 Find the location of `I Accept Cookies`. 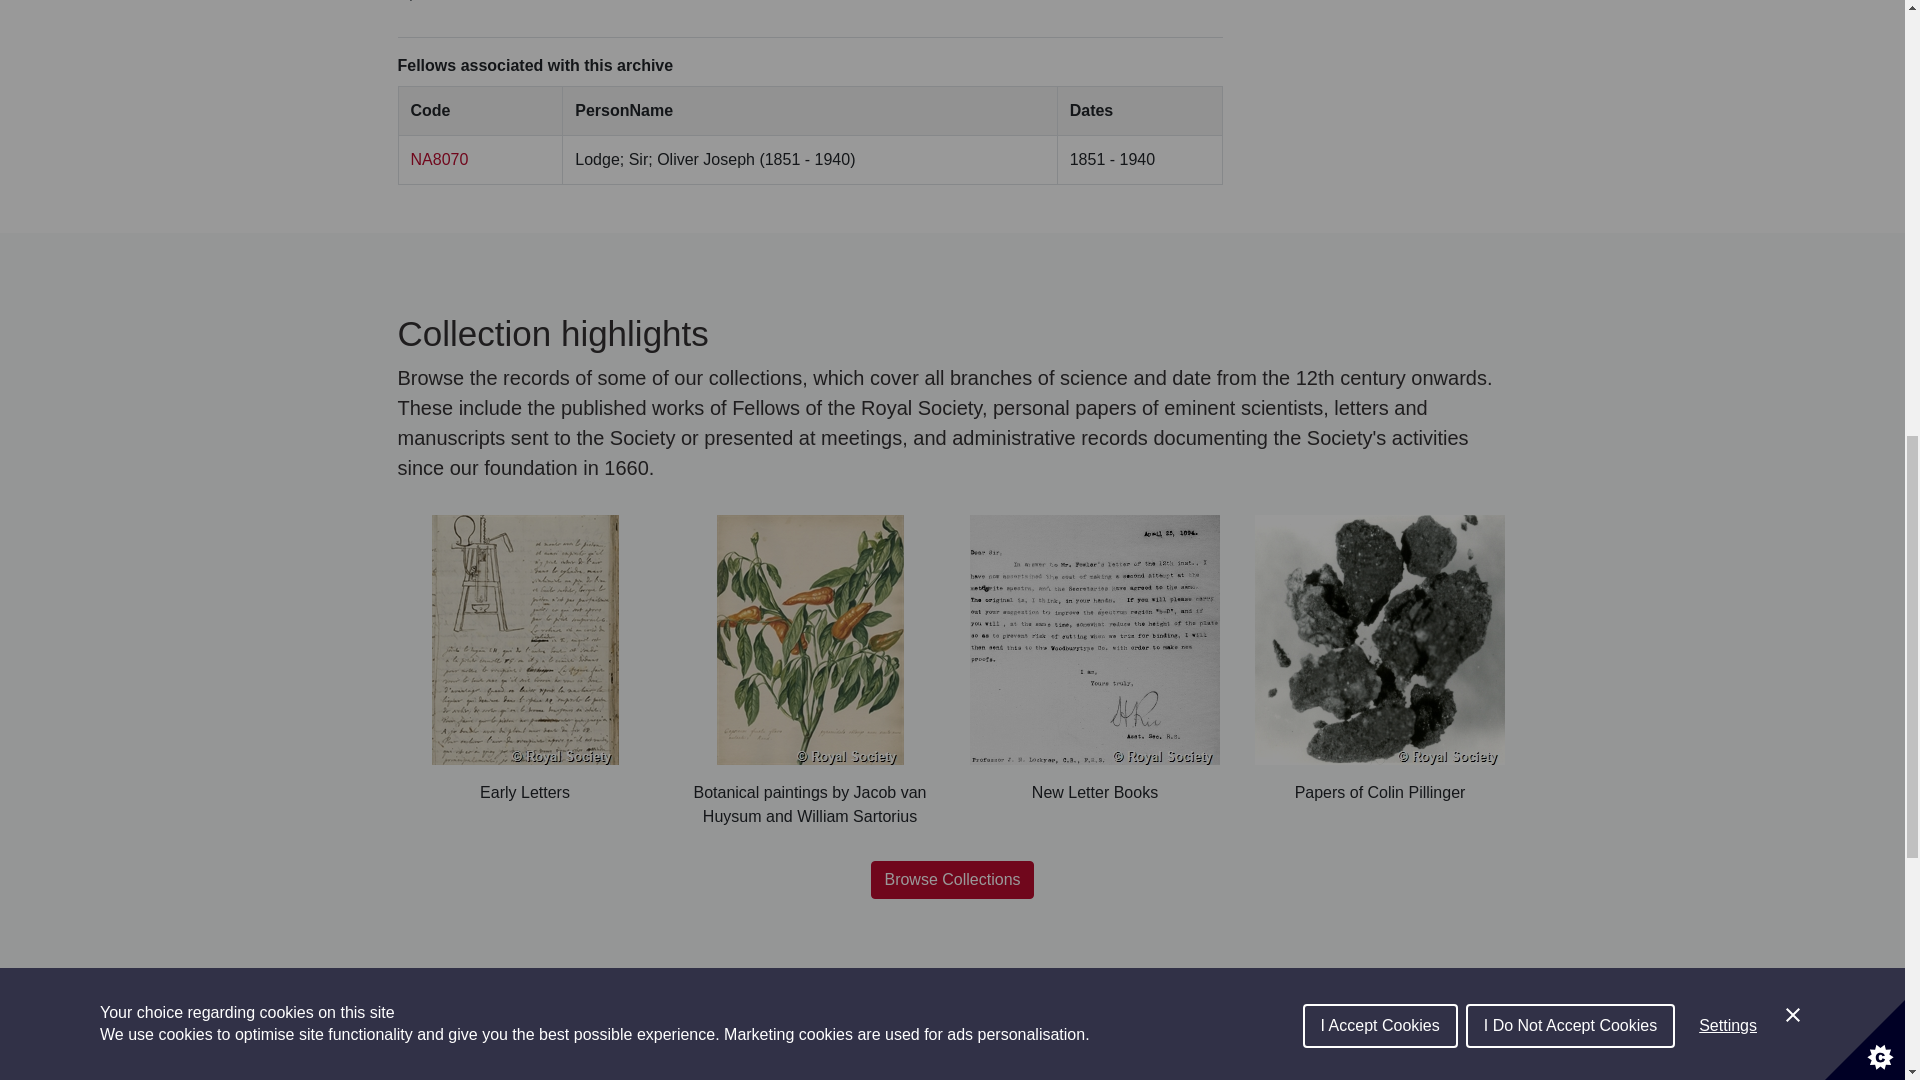

I Accept Cookies is located at coordinates (1380, 16).